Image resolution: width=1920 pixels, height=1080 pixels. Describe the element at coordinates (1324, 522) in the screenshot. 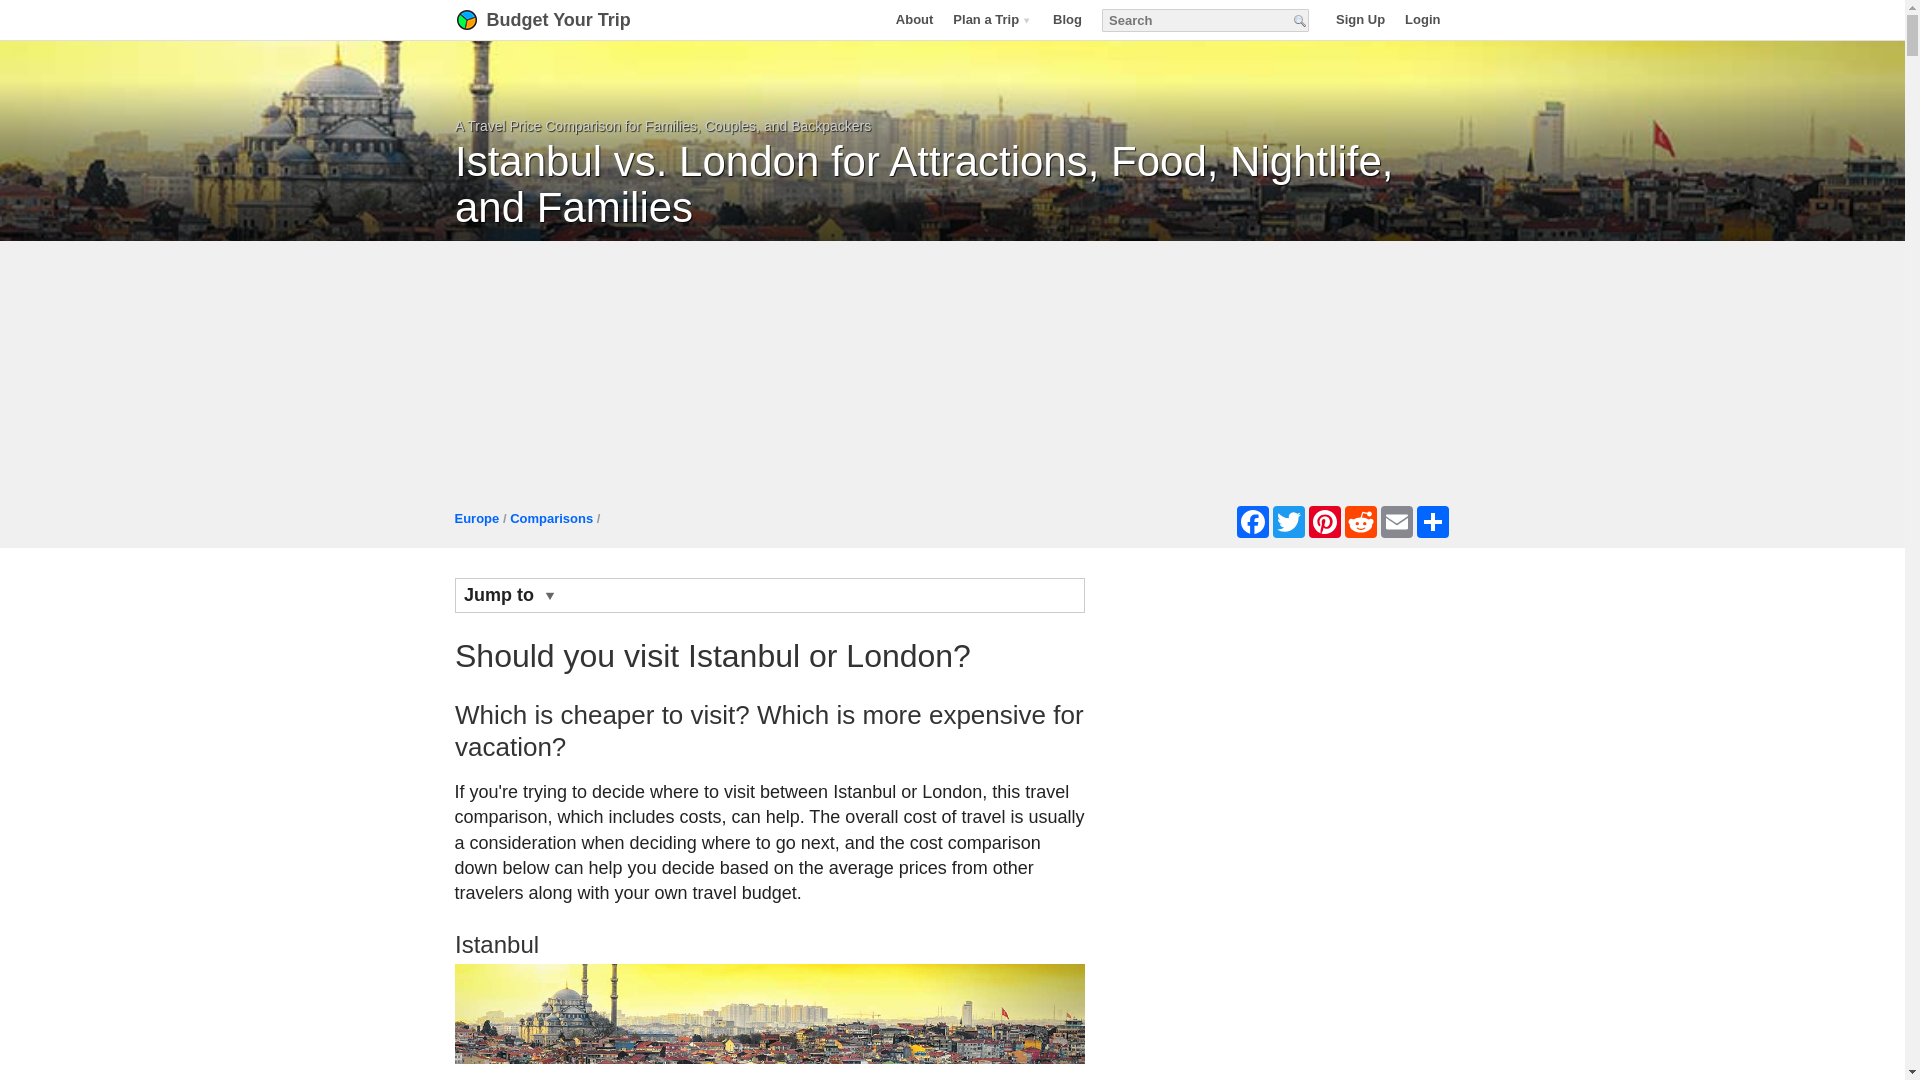

I see `Pinterest` at that location.